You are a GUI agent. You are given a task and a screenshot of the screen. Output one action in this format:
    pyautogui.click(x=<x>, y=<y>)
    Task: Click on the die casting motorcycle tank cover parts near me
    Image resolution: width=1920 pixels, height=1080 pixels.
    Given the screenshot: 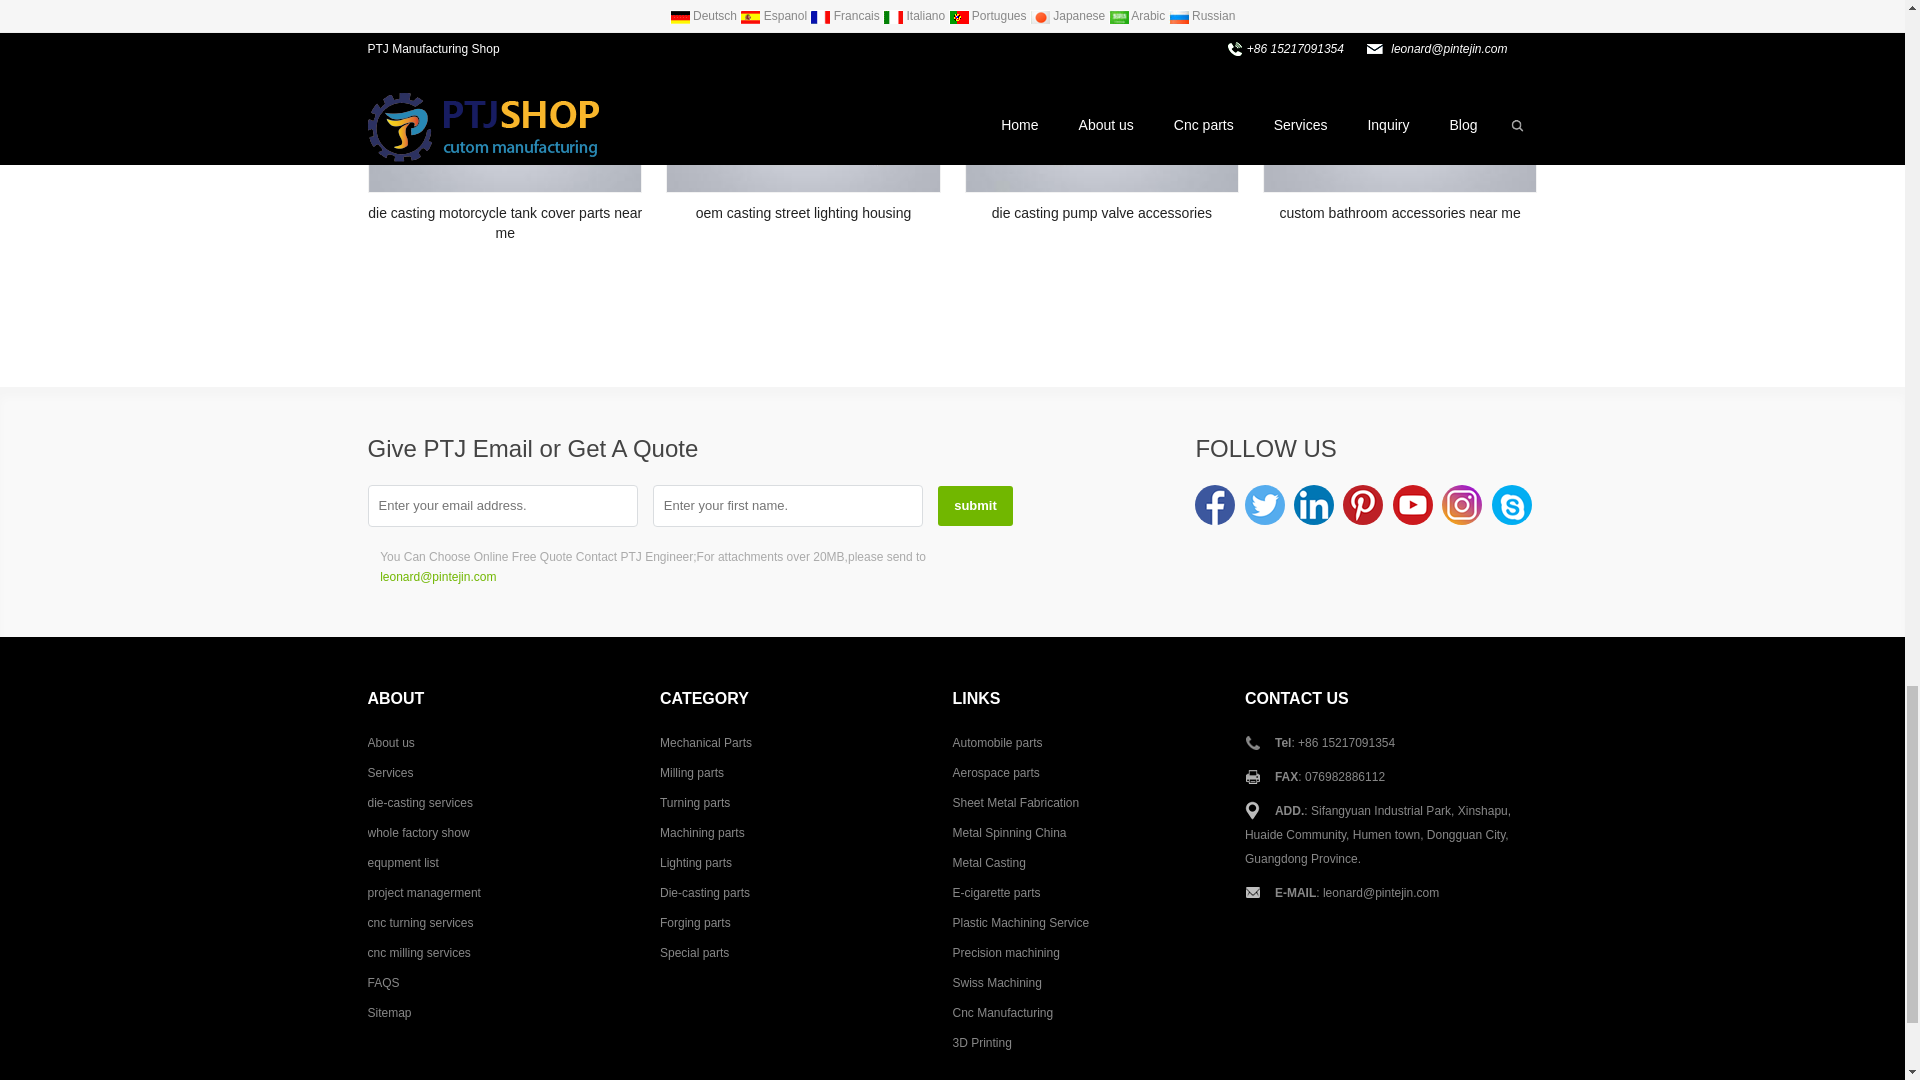 What is the action you would take?
    pyautogui.click(x=504, y=122)
    